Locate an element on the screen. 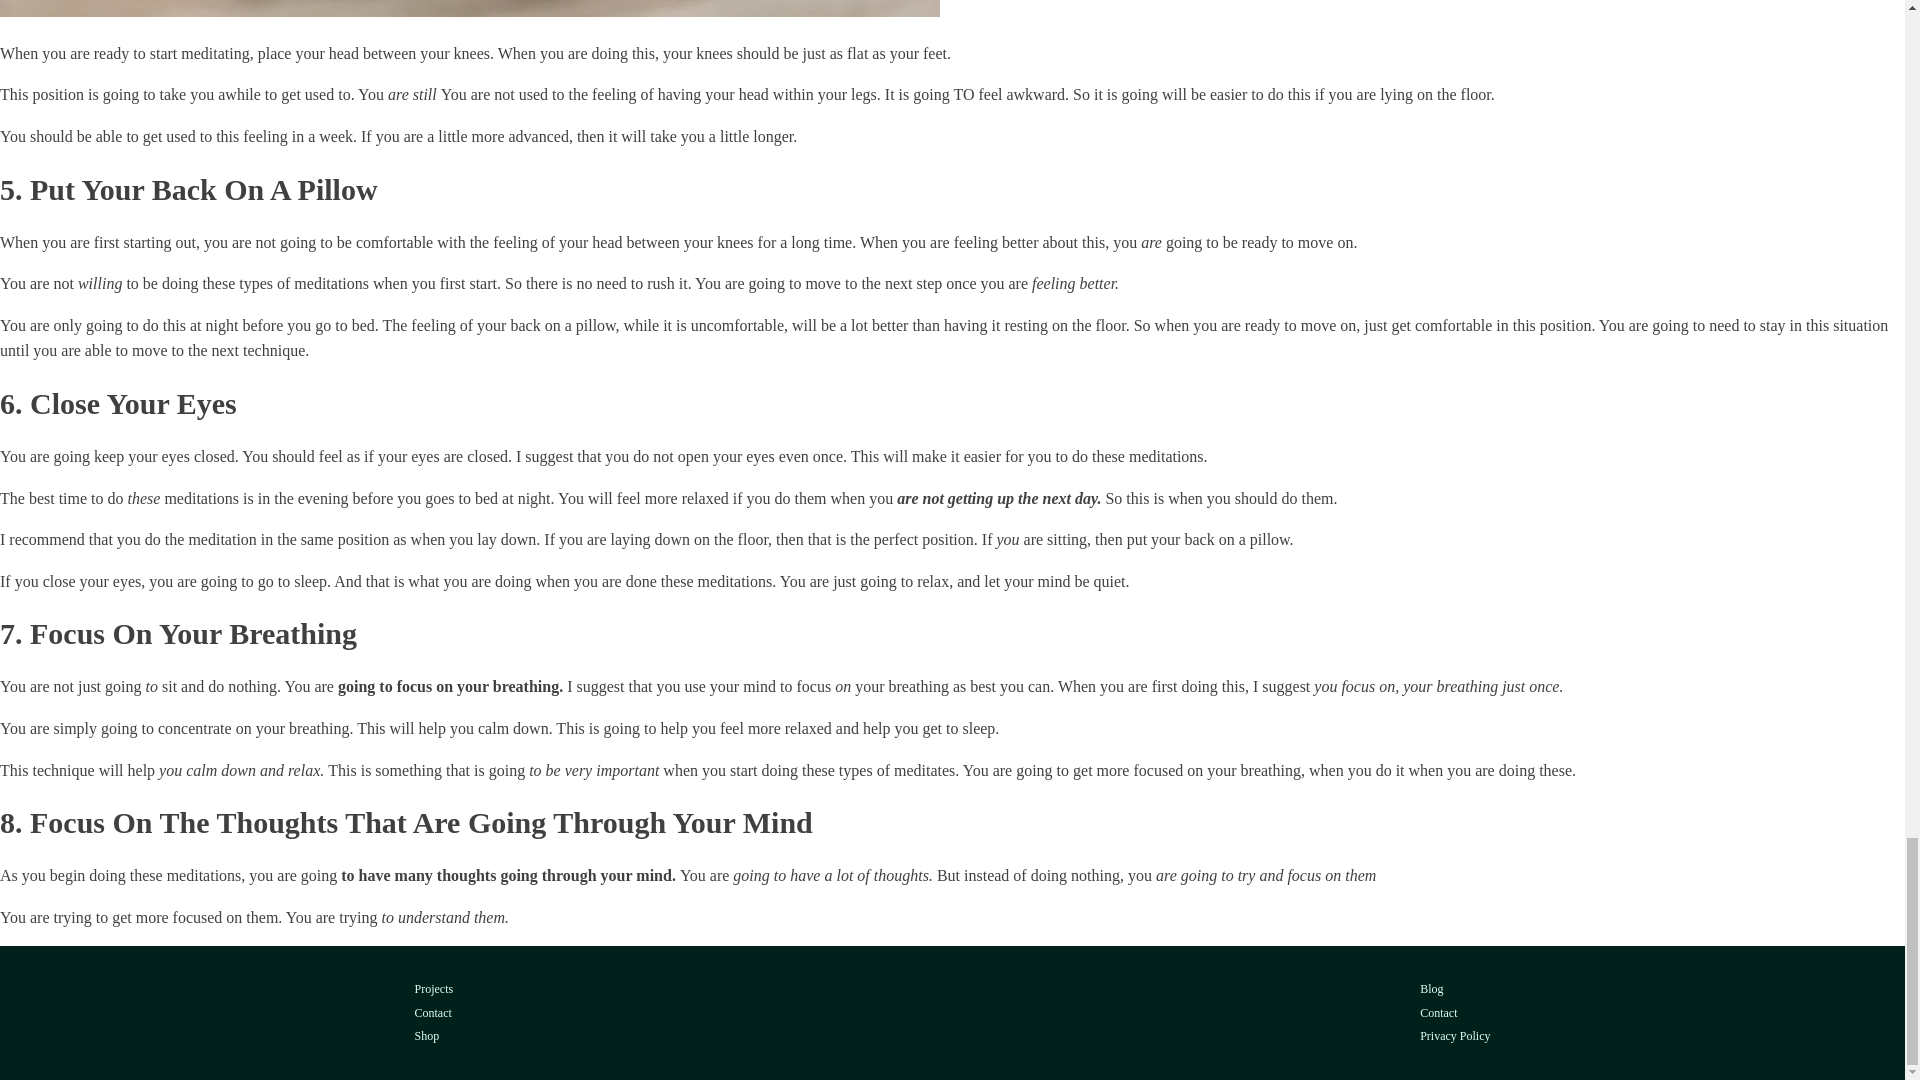  Contact is located at coordinates (1454, 1013).